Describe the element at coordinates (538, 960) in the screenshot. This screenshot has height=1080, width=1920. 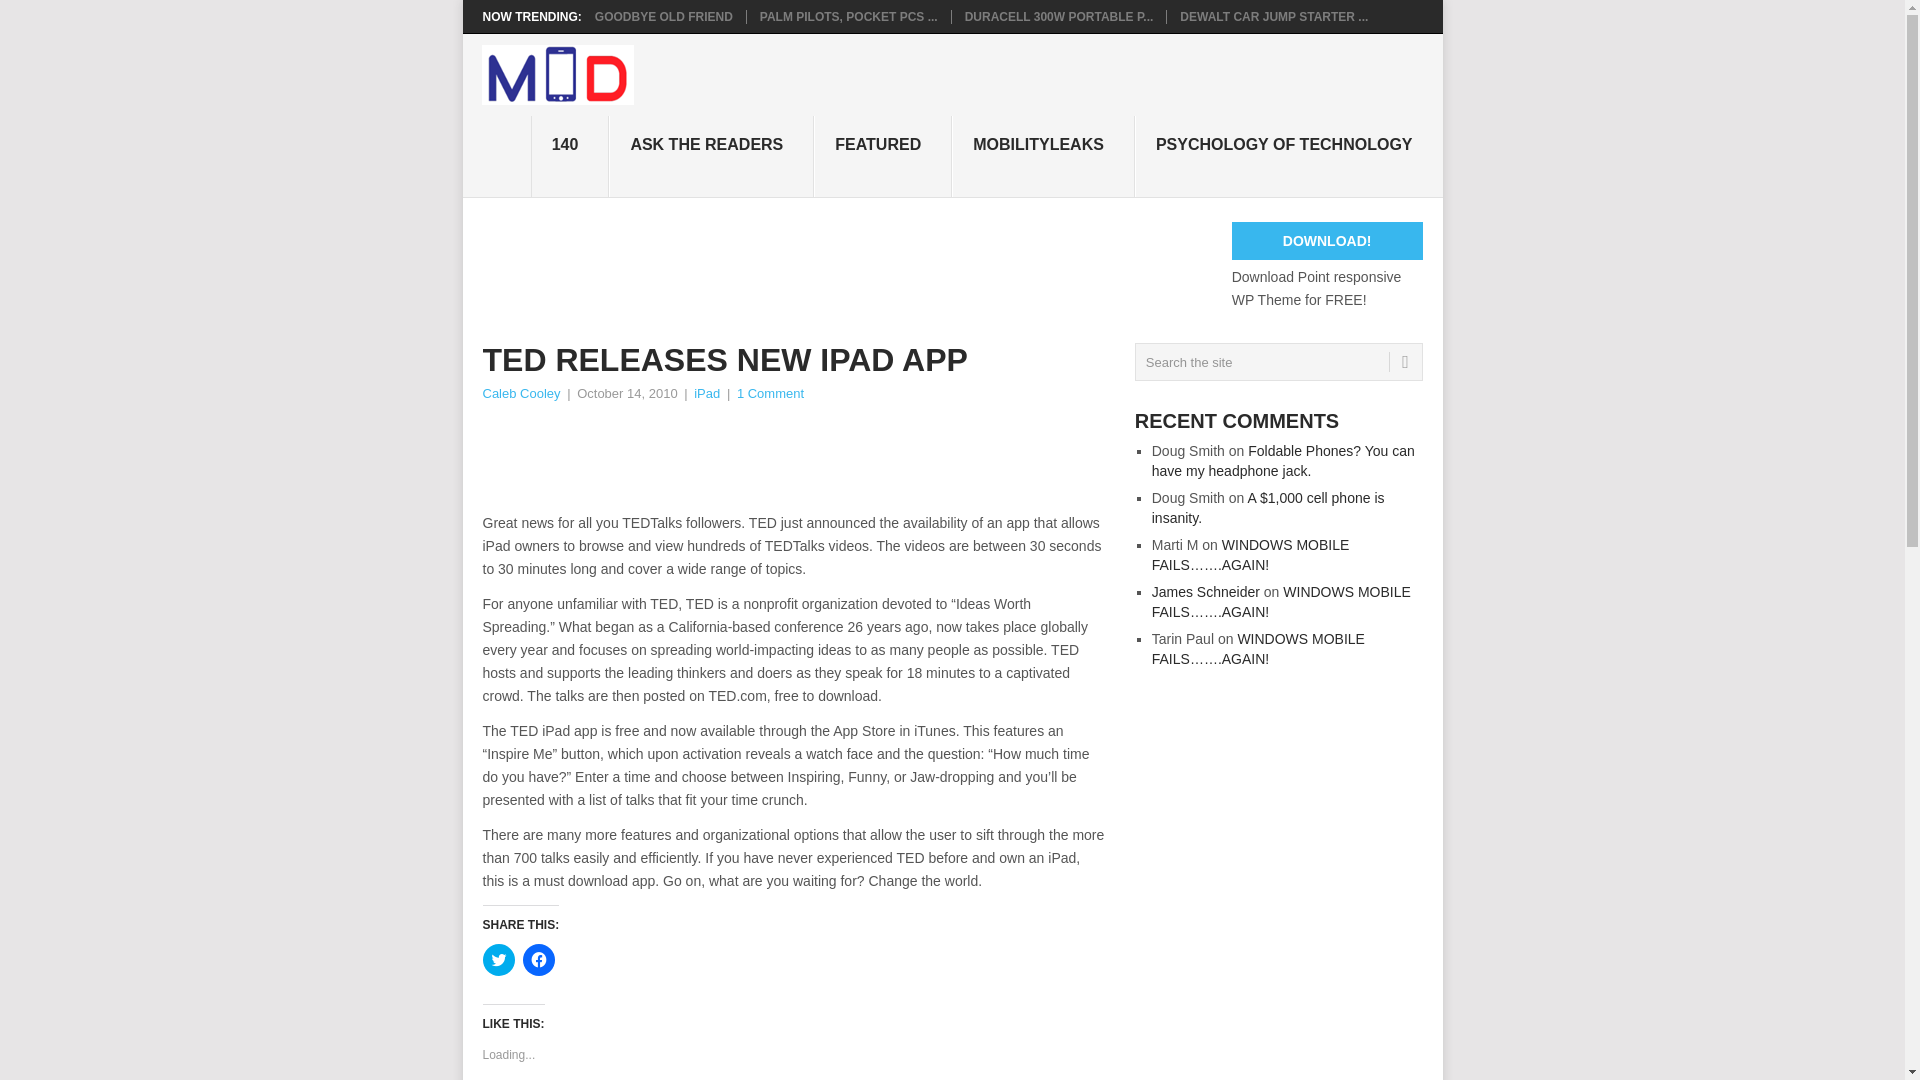
I see `Click to share on Facebook` at that location.